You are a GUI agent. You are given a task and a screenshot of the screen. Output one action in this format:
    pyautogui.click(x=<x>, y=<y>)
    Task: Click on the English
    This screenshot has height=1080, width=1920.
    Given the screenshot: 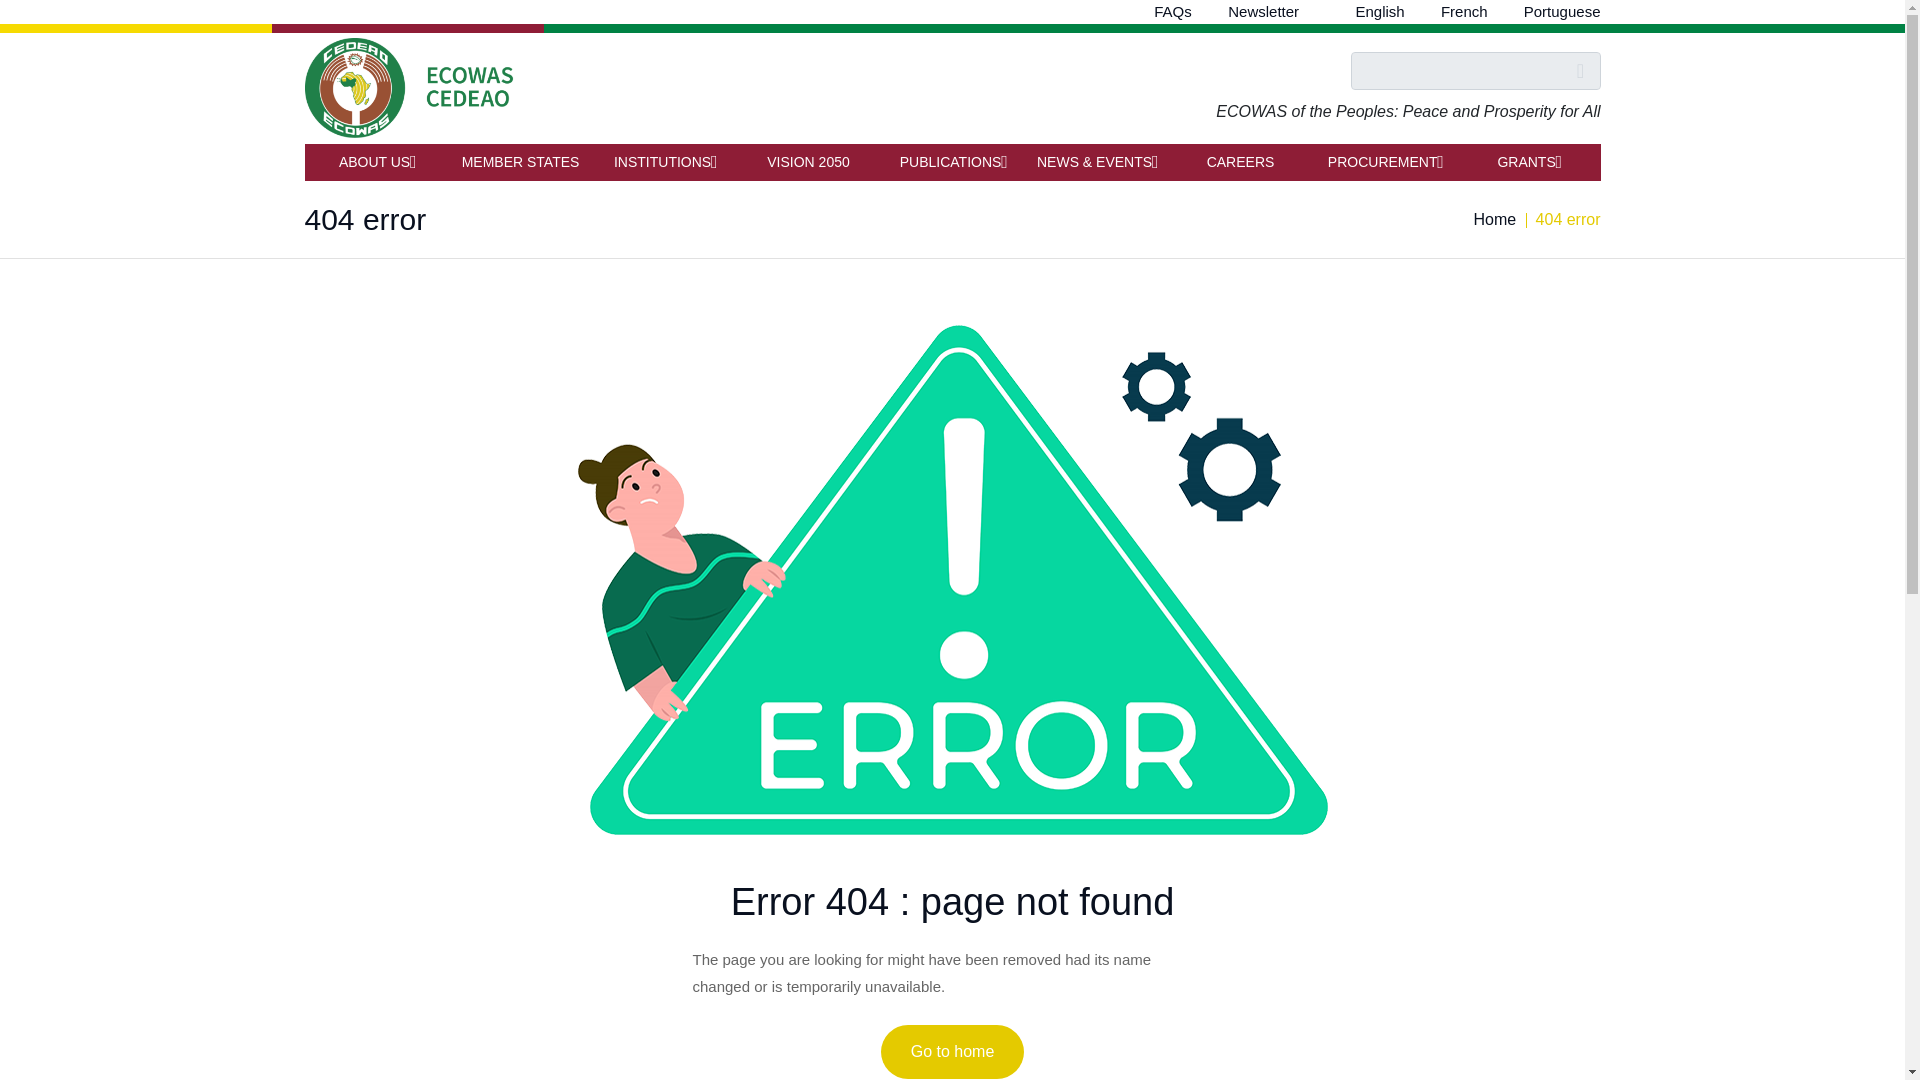 What is the action you would take?
    pyautogui.click(x=1380, y=12)
    